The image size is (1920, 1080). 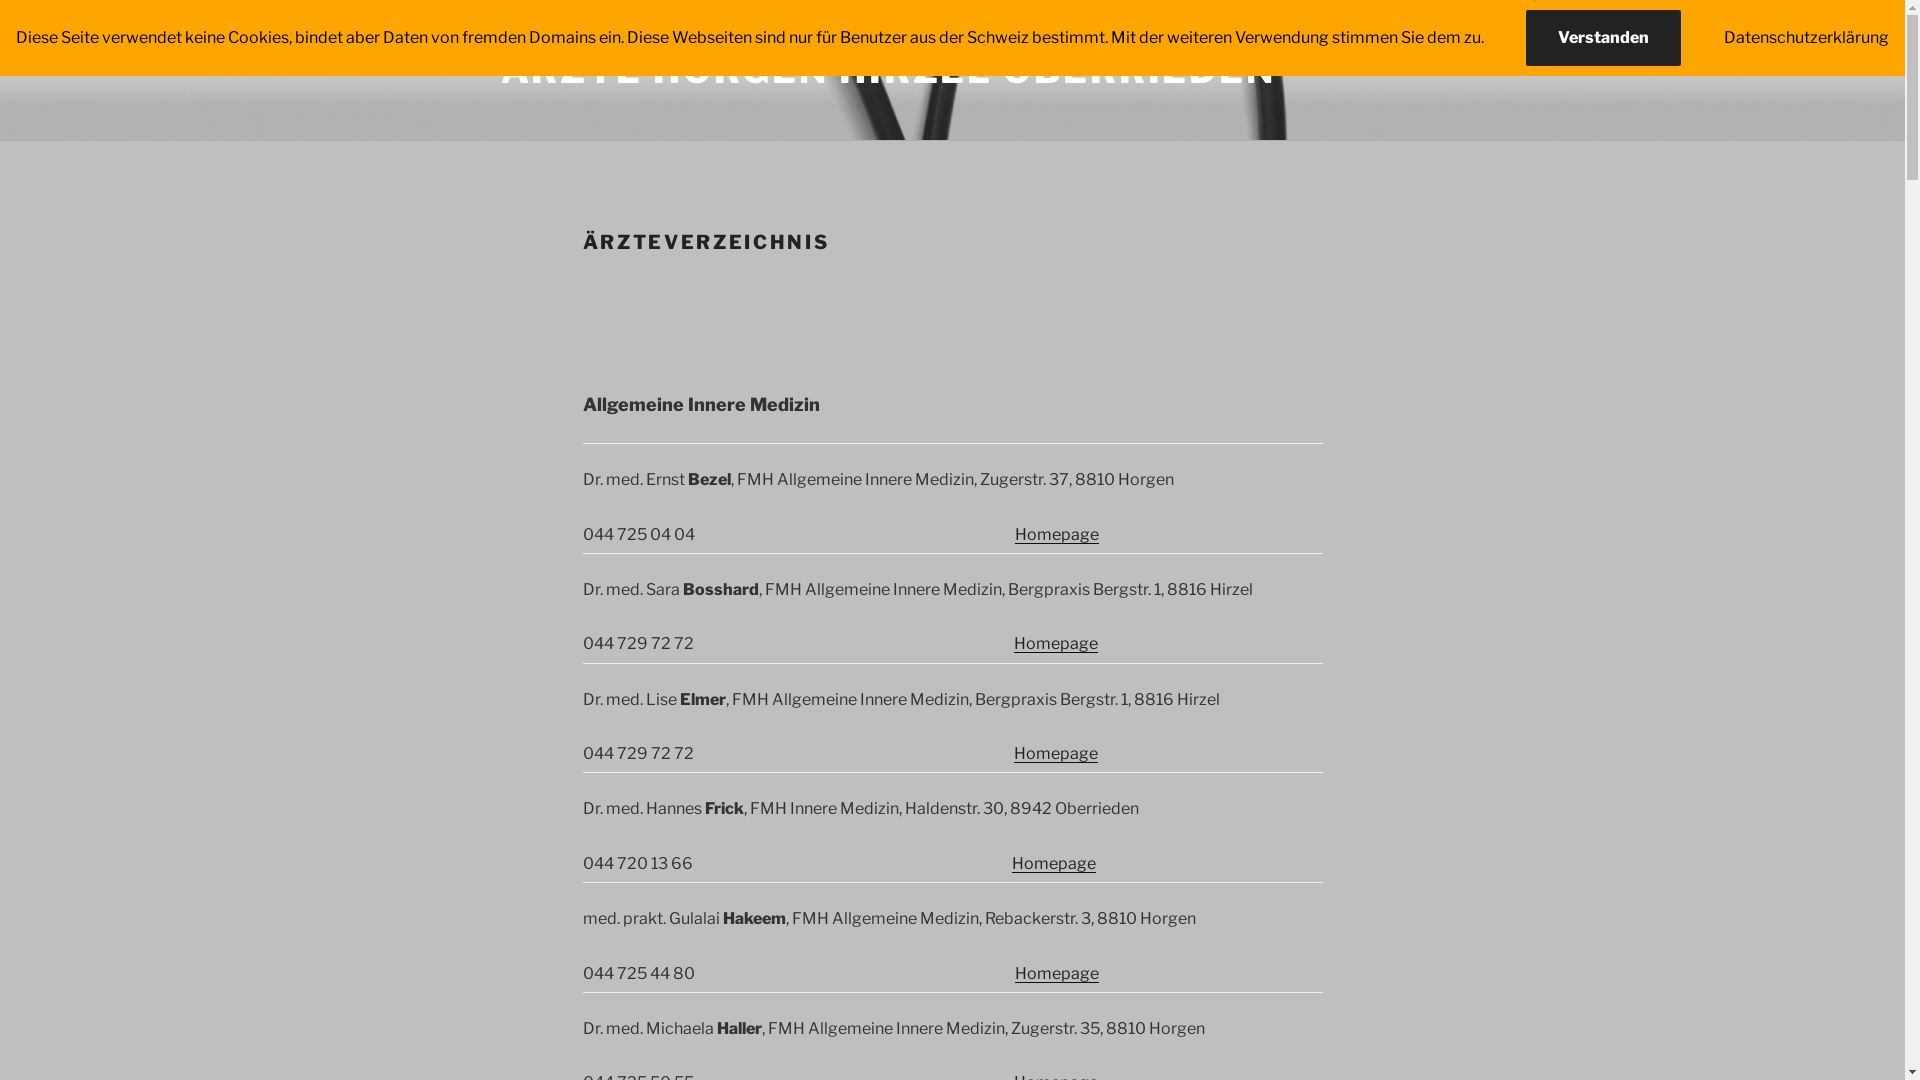 What do you see at coordinates (1056, 754) in the screenshot?
I see `Homepage` at bounding box center [1056, 754].